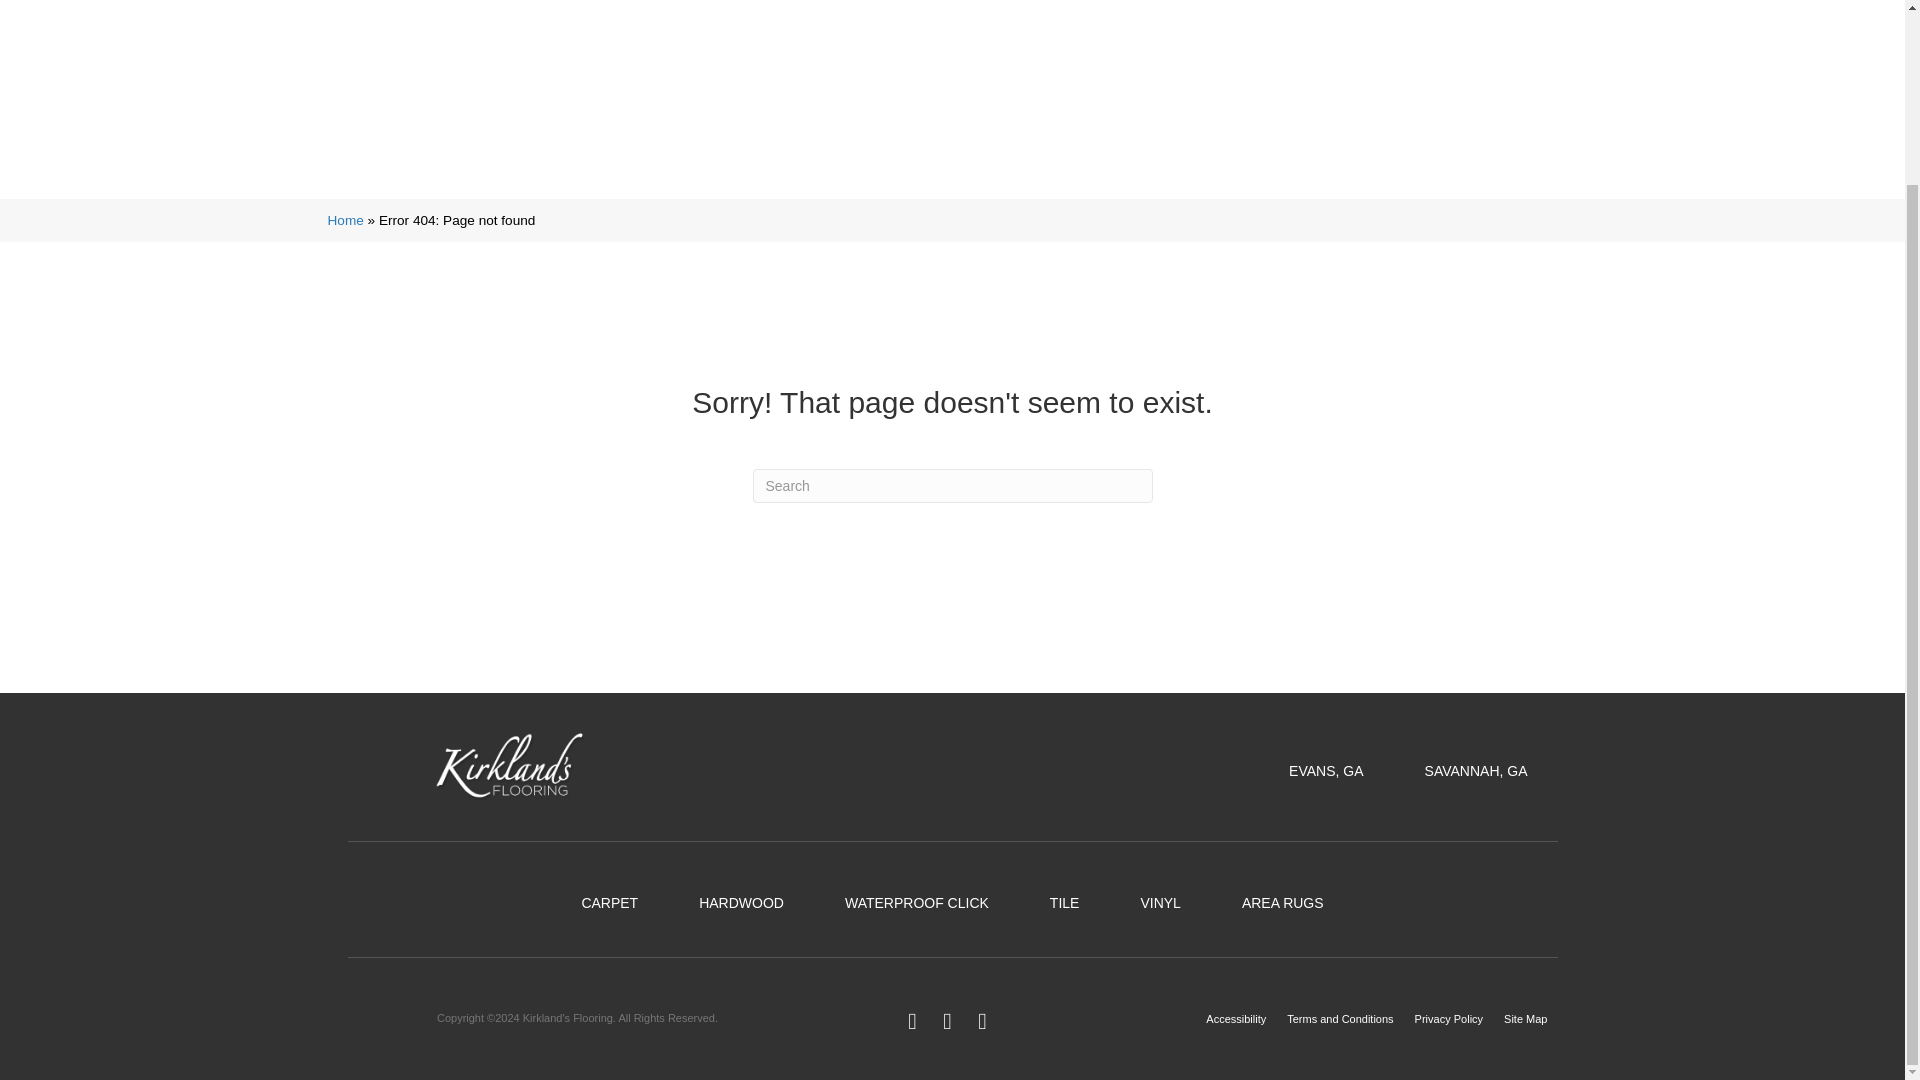 Image resolution: width=1920 pixels, height=1080 pixels. Describe the element at coordinates (952, 486) in the screenshot. I see `Type and press Enter to search.` at that location.